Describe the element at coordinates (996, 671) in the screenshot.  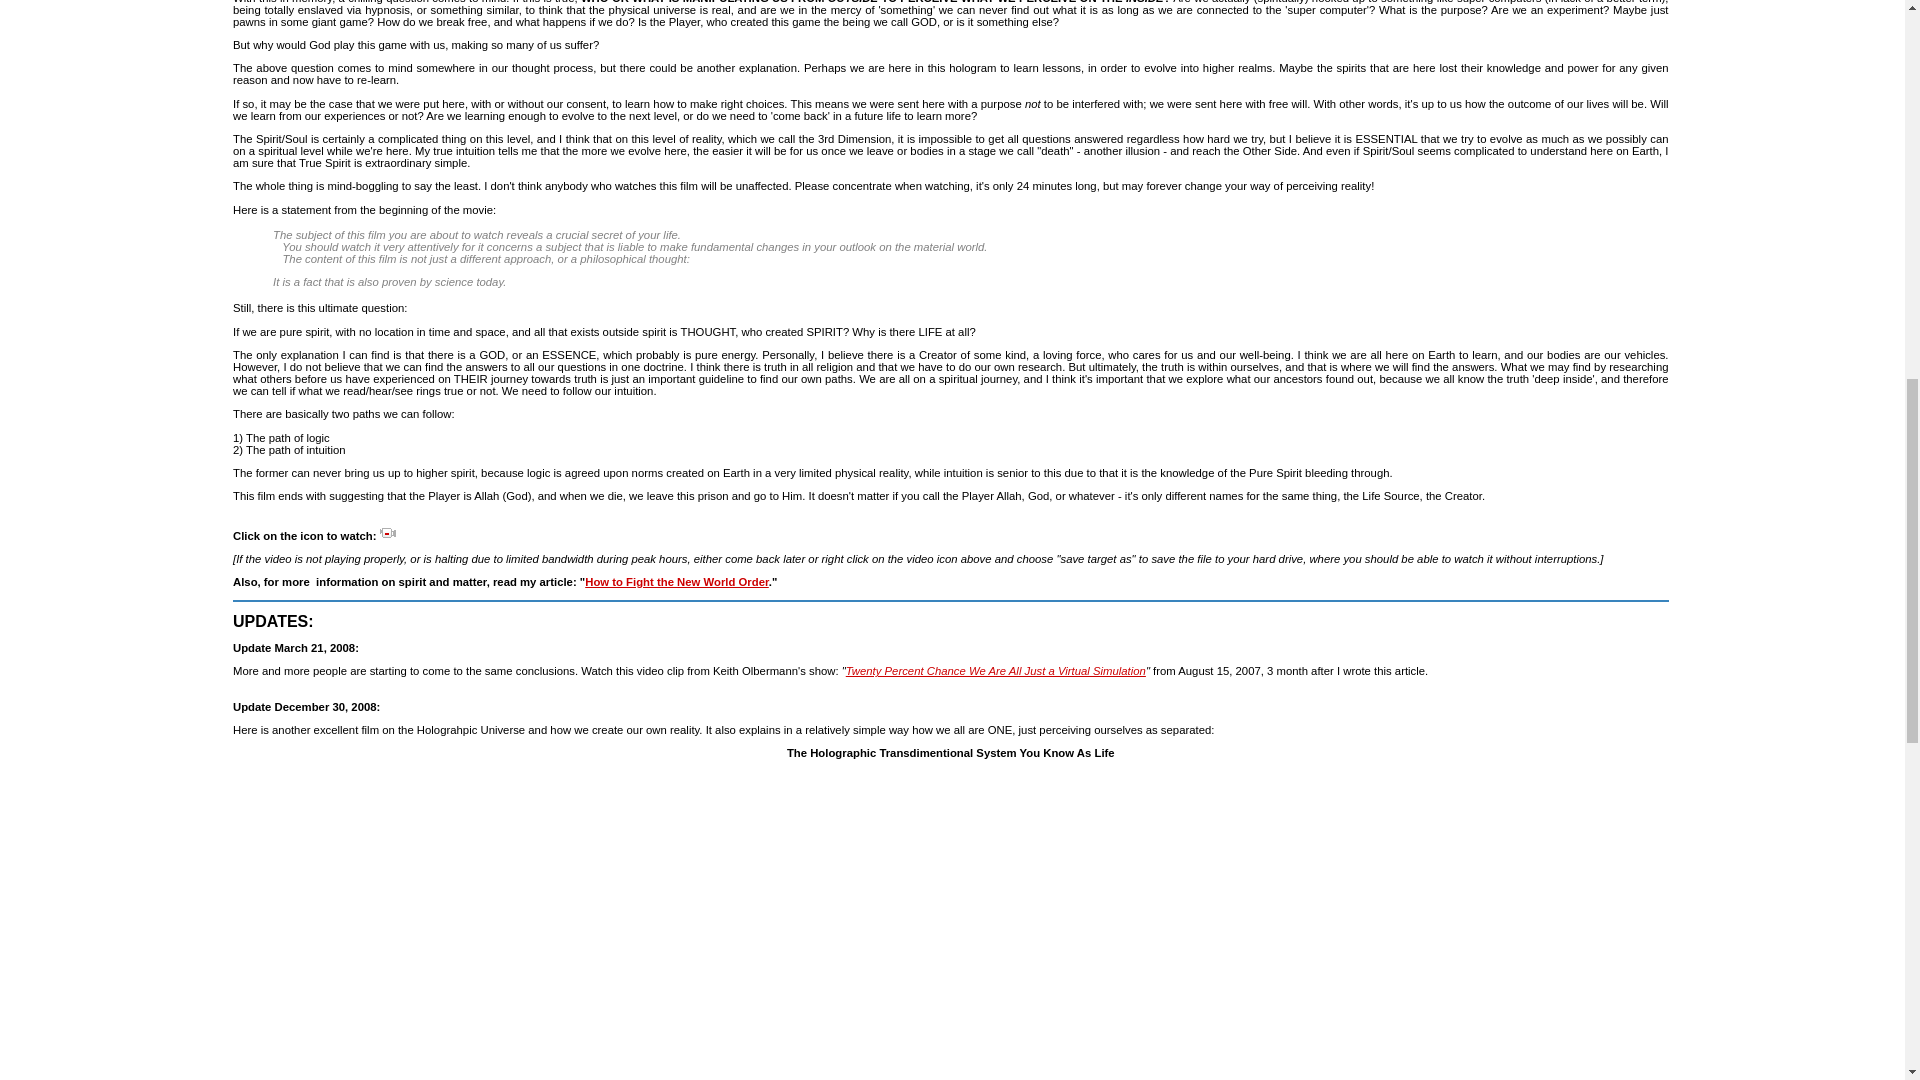
I see `Twenty Percent Chance We Are All Just a Virtual Simulation` at that location.